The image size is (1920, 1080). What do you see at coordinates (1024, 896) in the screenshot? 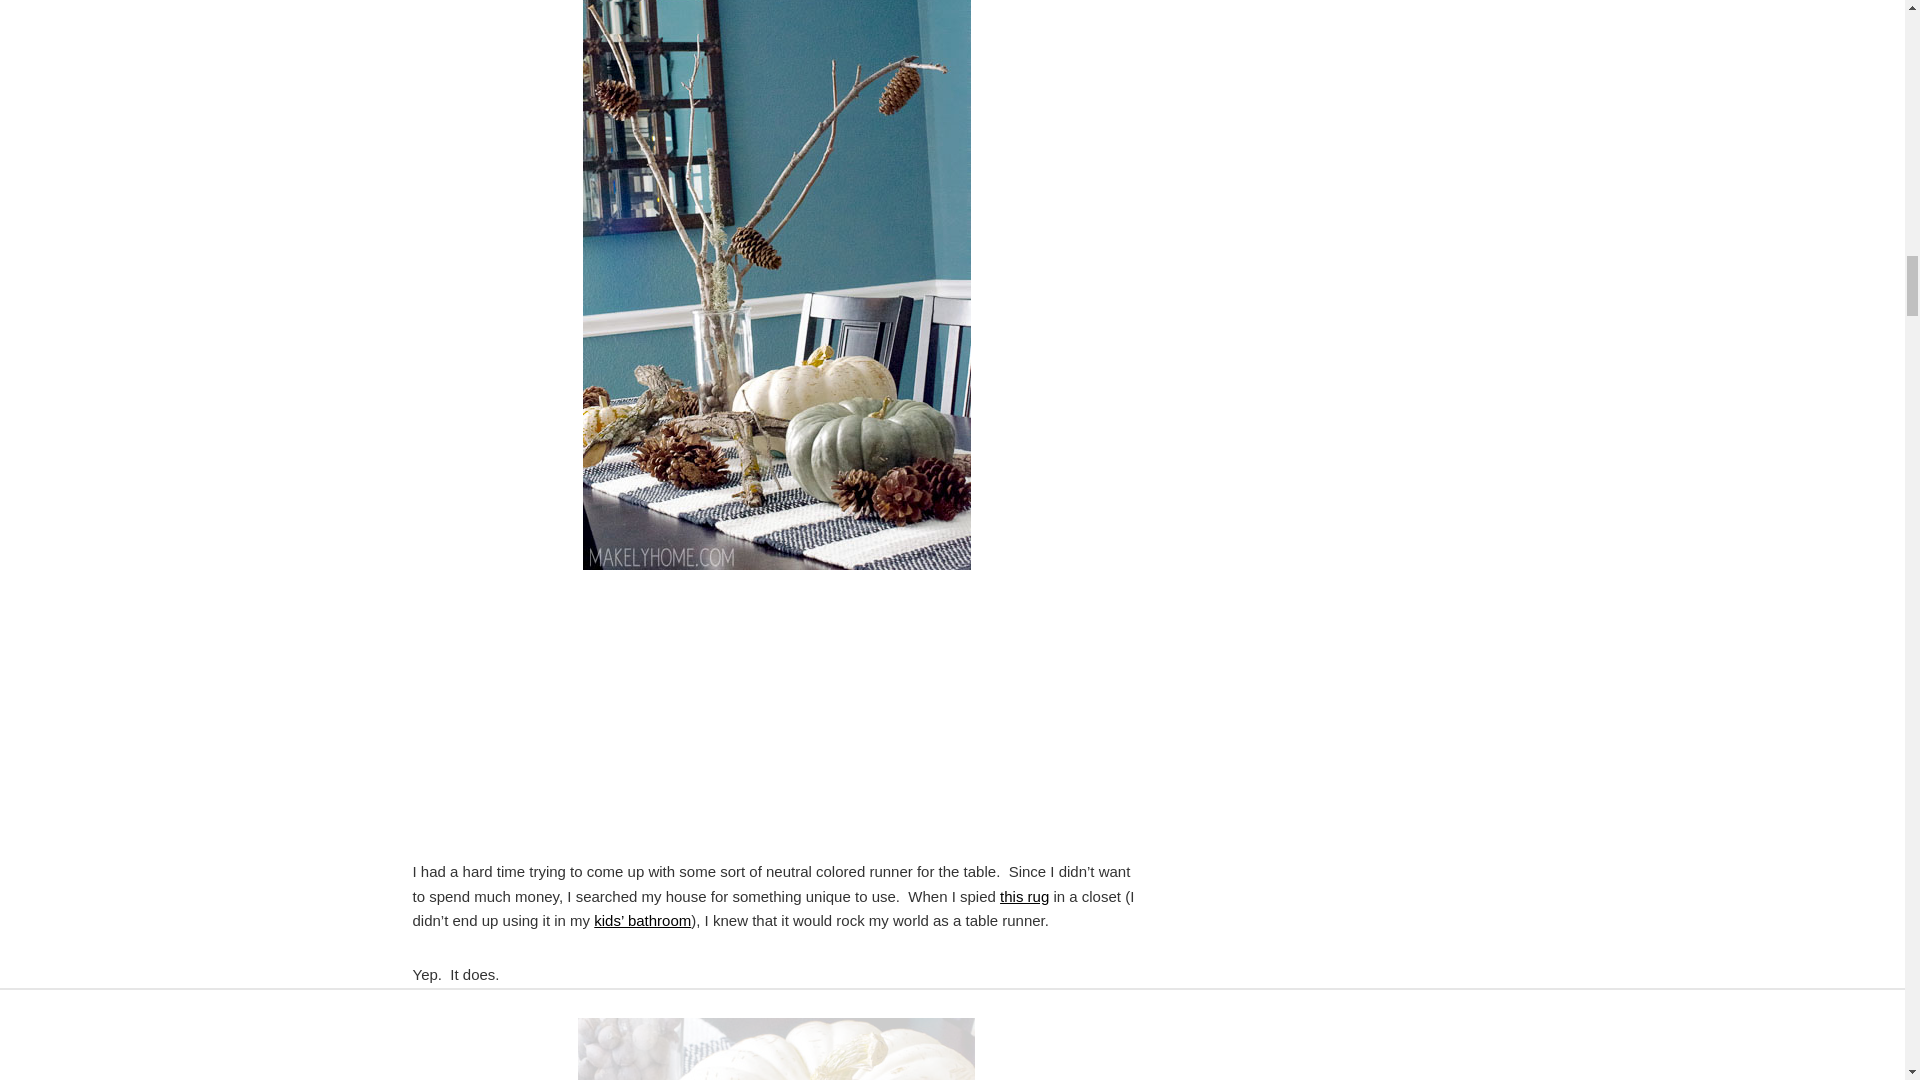
I see `this rug` at bounding box center [1024, 896].